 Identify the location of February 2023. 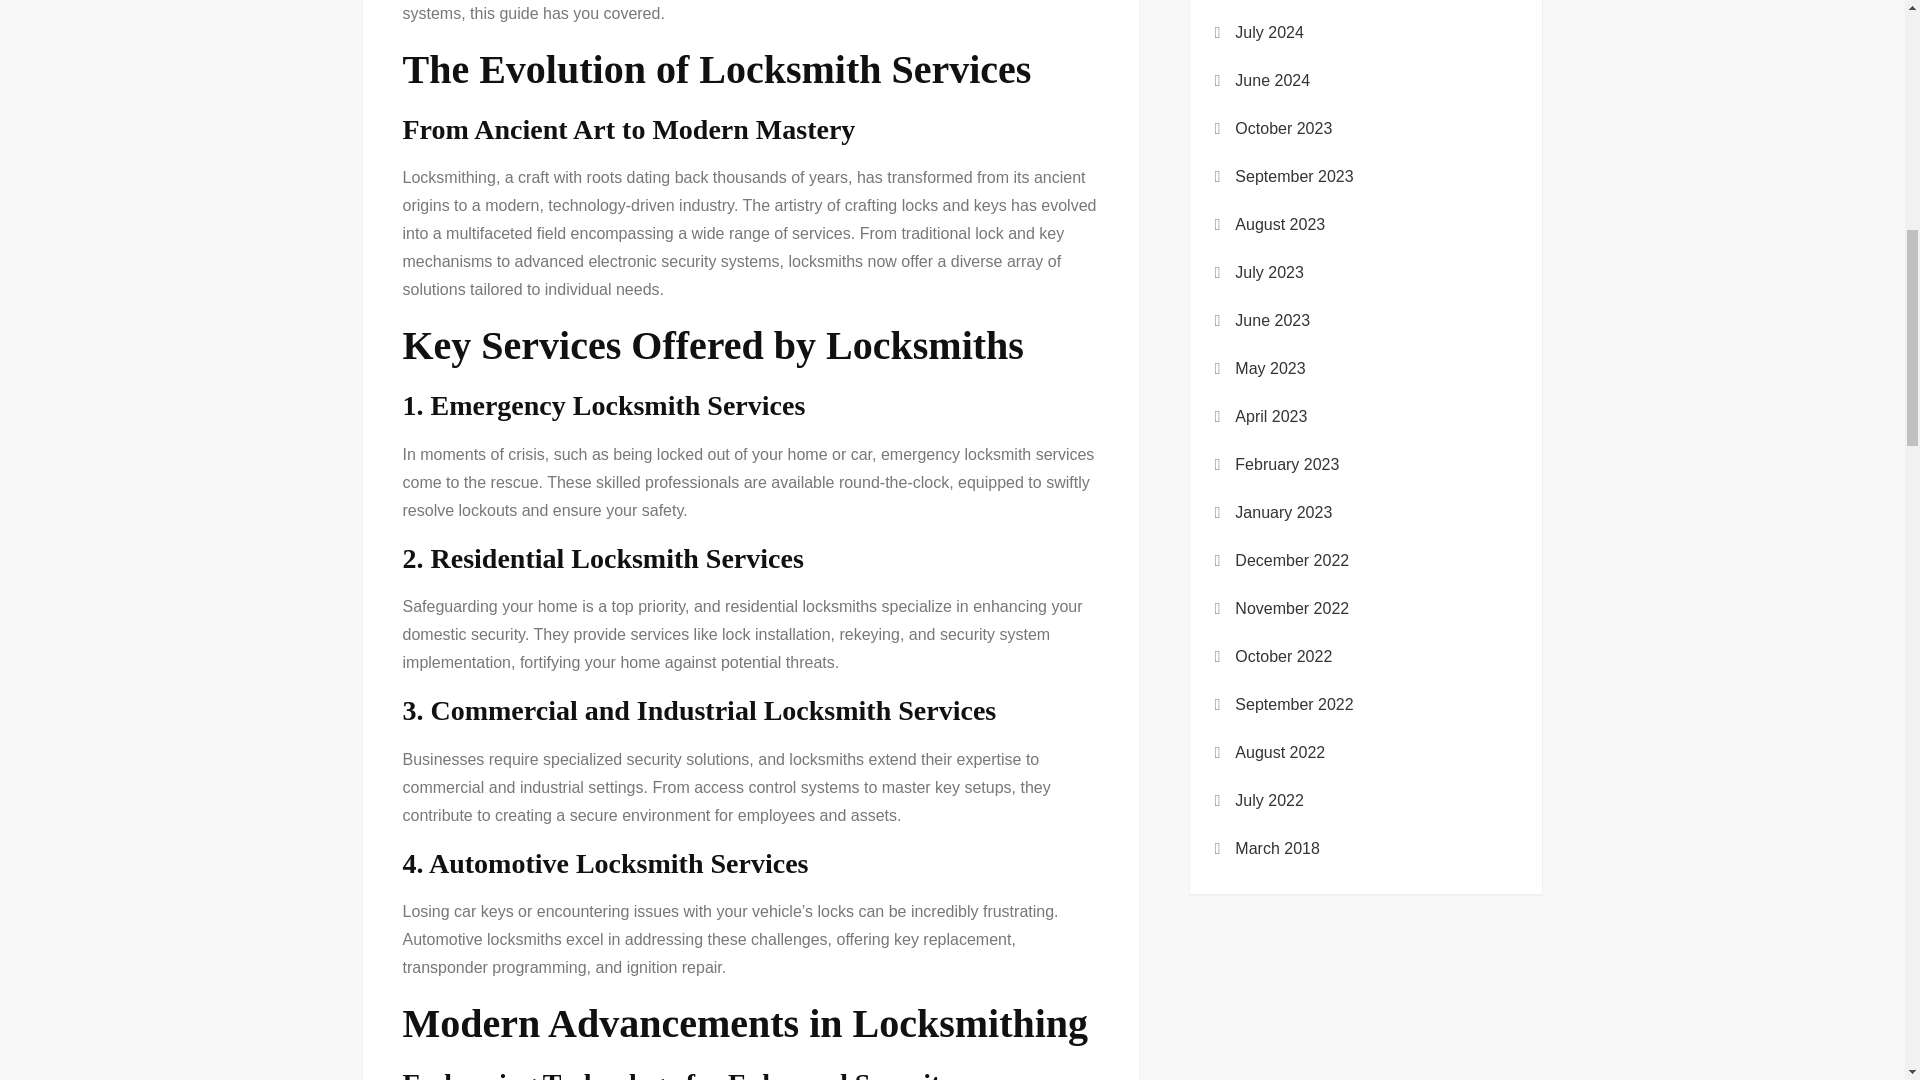
(1286, 465).